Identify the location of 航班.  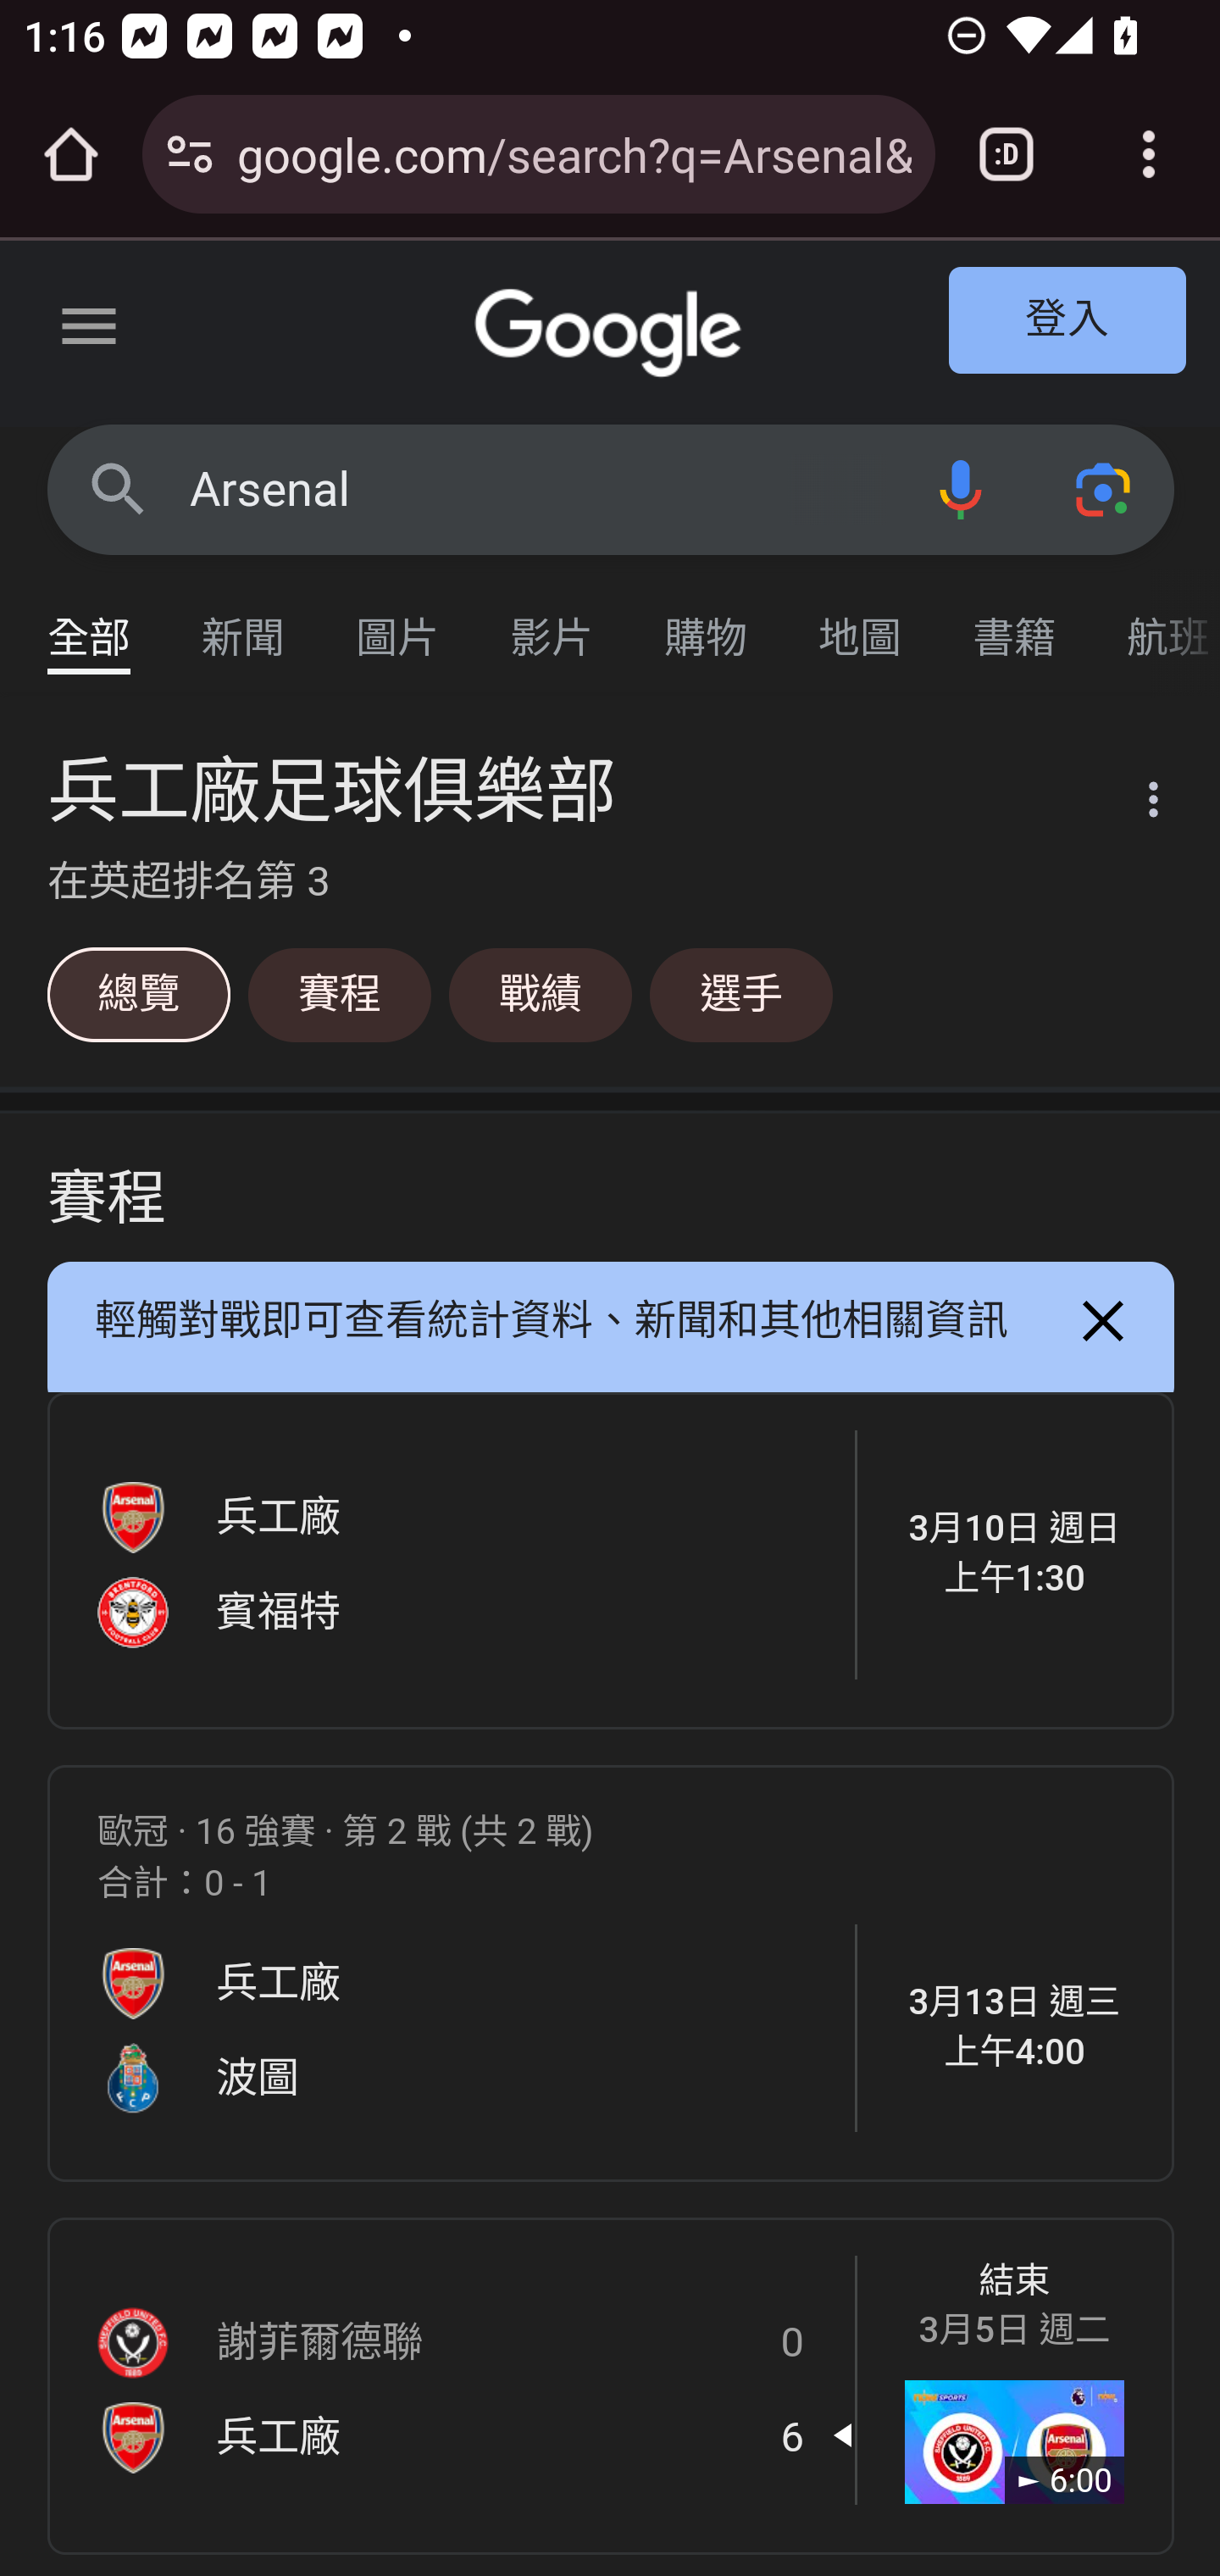
(1156, 622).